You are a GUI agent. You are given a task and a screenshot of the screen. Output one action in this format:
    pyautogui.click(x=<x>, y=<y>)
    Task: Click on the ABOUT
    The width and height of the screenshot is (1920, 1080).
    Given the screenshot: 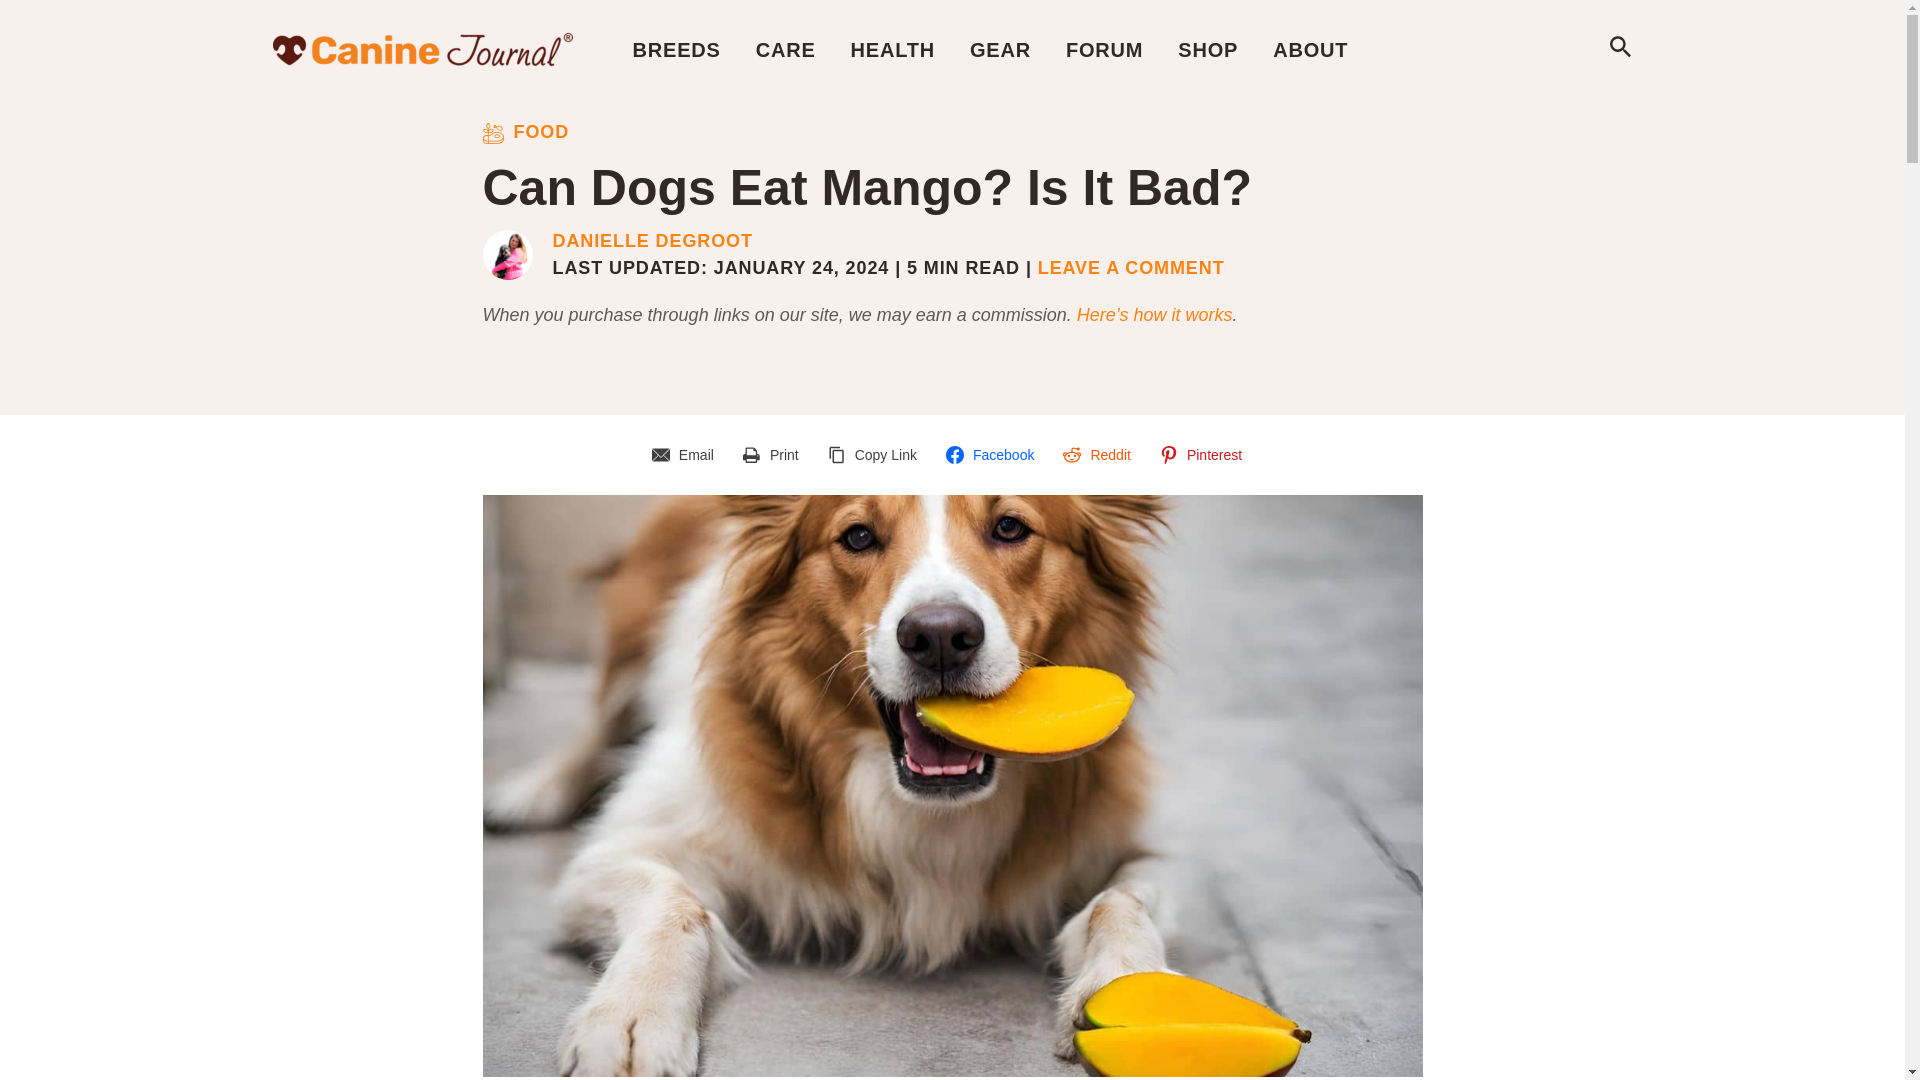 What is the action you would take?
    pyautogui.click(x=1310, y=49)
    